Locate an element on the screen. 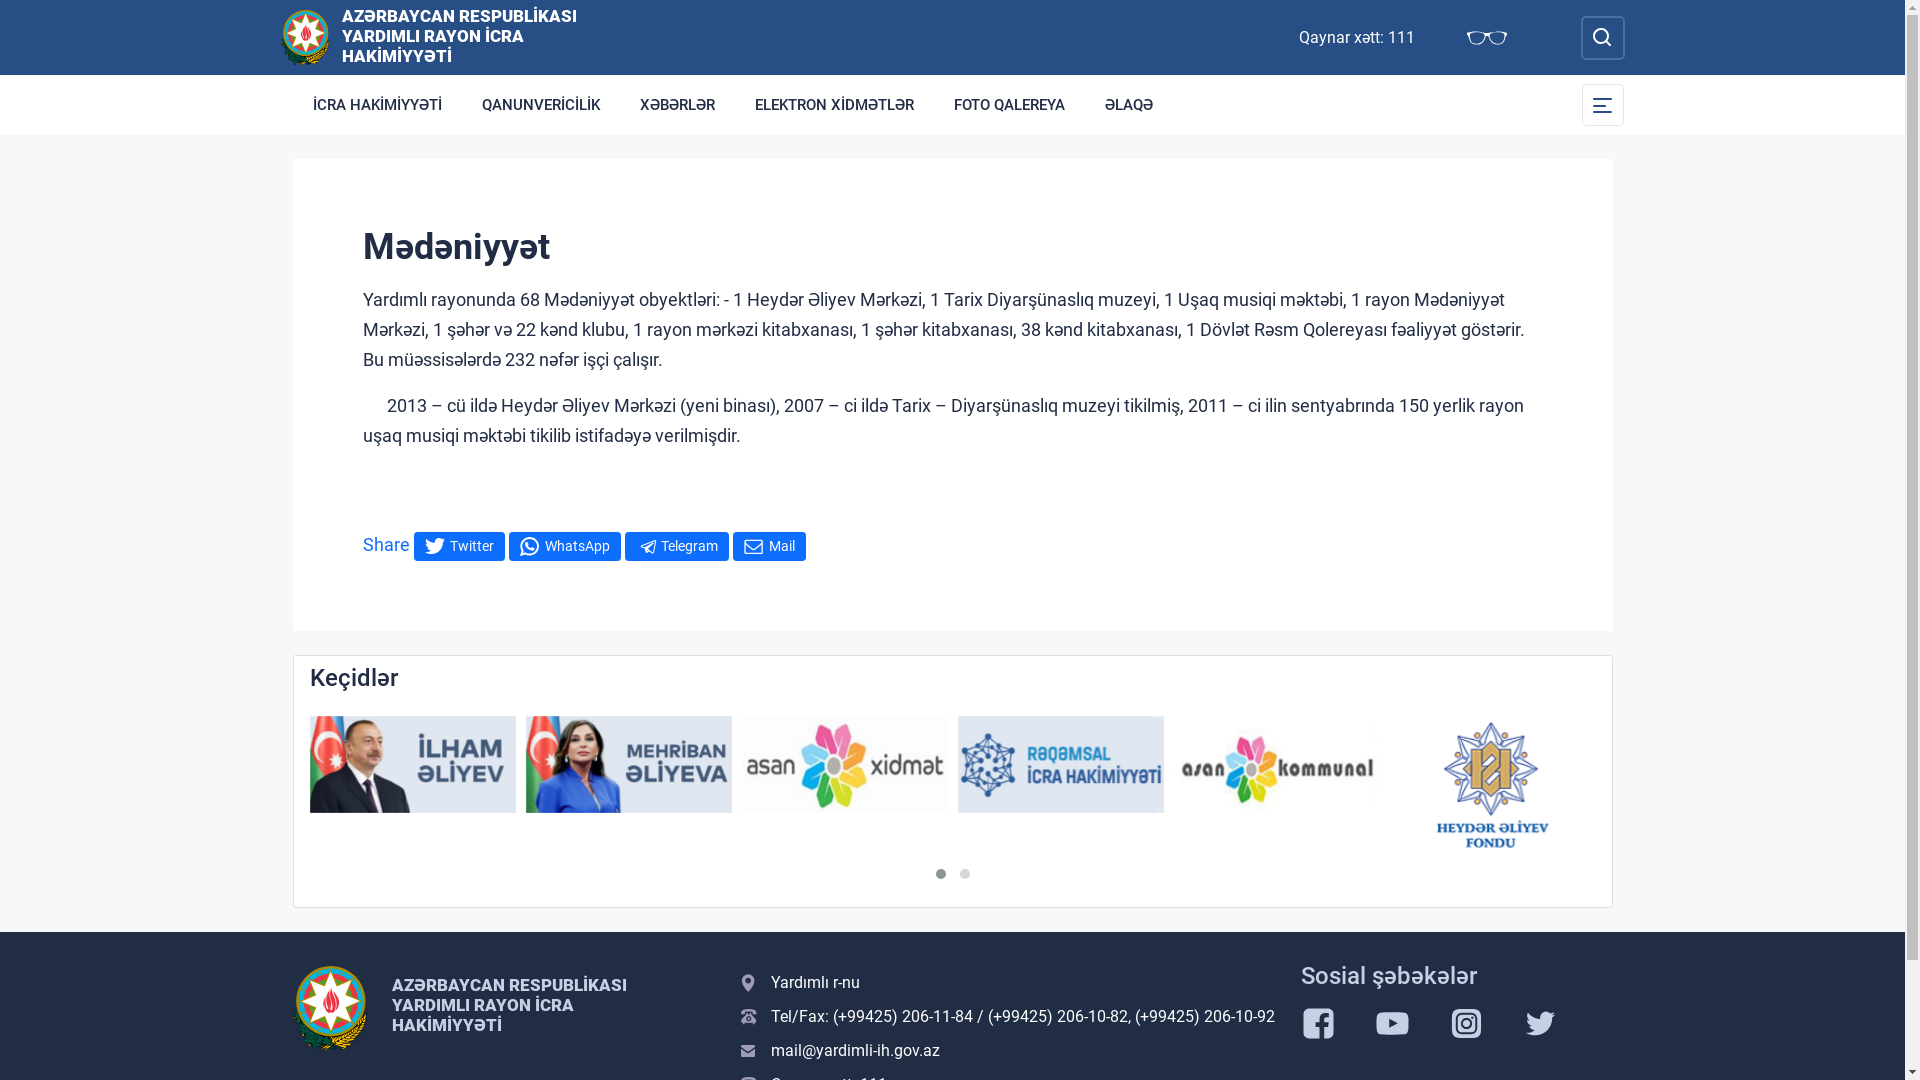 The width and height of the screenshot is (1920, 1080). Telegram is located at coordinates (676, 546).